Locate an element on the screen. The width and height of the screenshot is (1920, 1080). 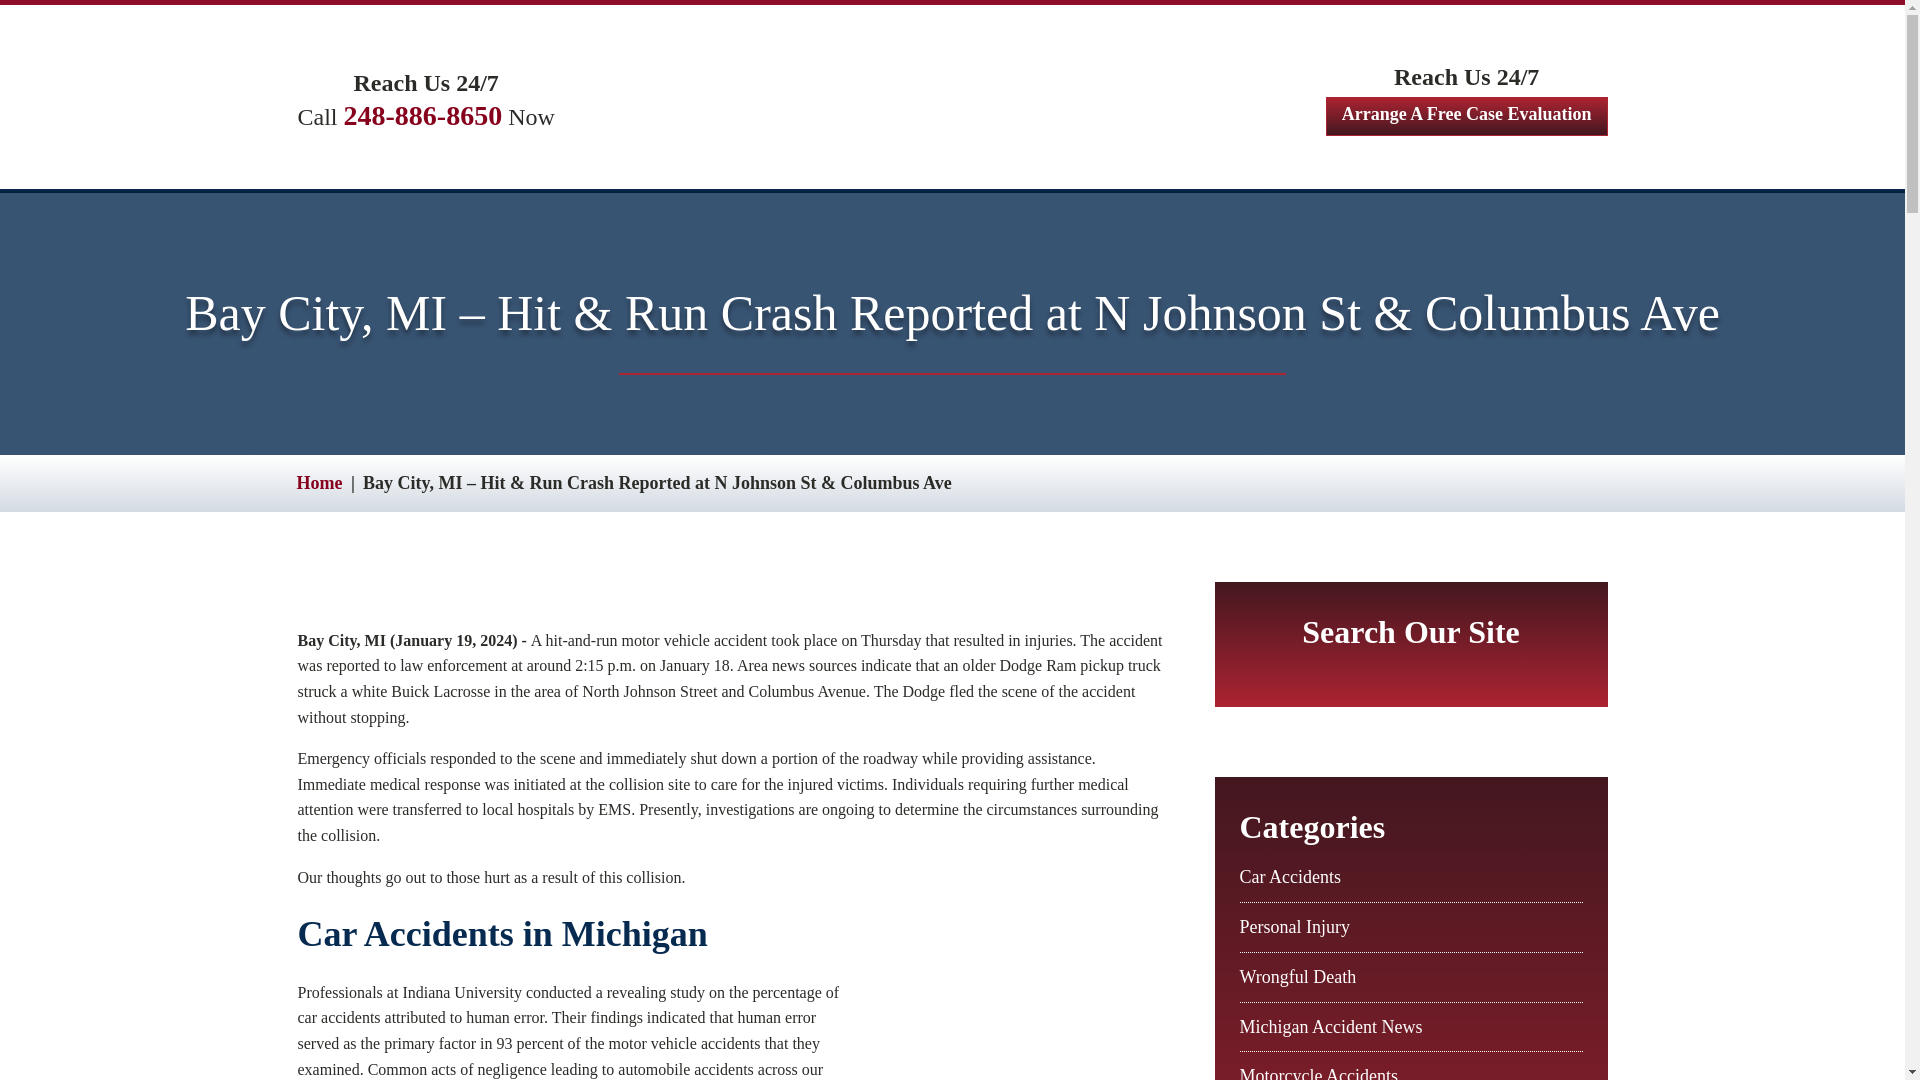
Wrongful Death is located at coordinates (1298, 976).